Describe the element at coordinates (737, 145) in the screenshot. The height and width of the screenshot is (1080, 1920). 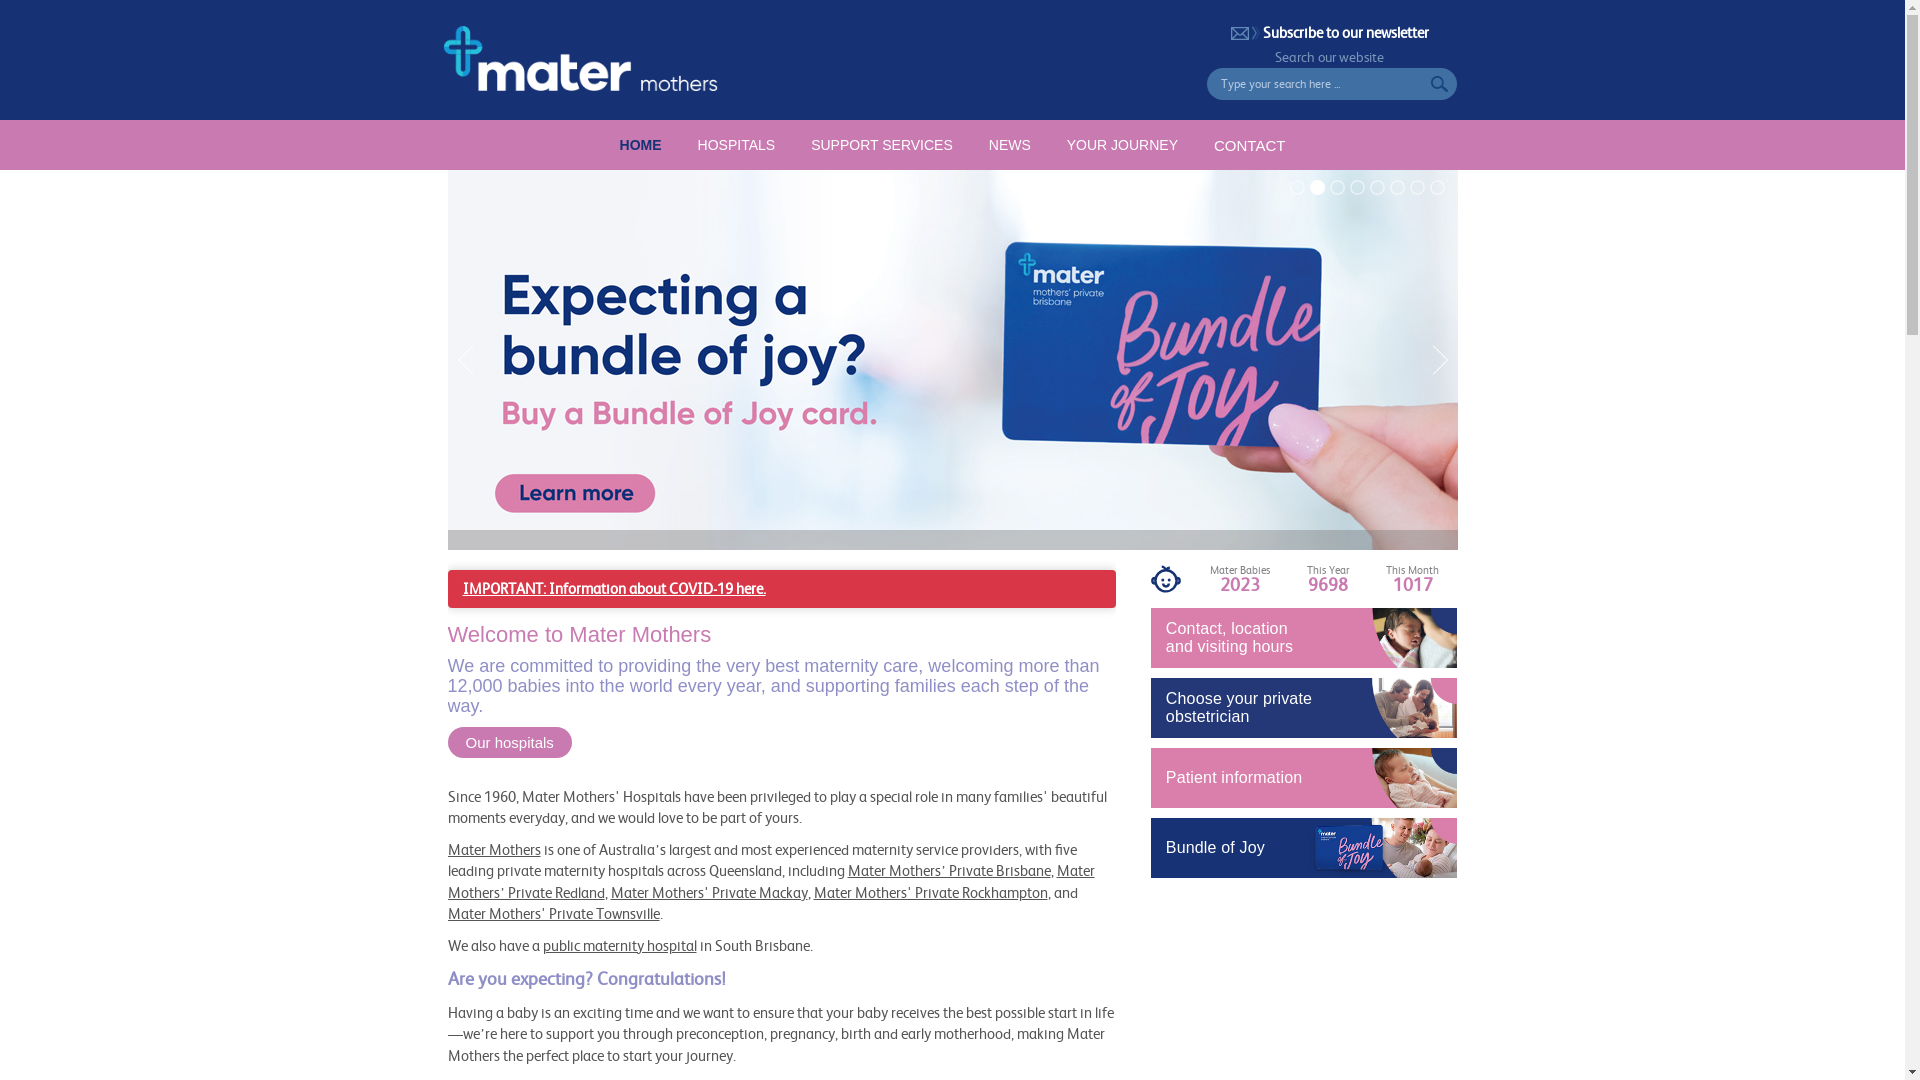
I see `HOSPITALS` at that location.